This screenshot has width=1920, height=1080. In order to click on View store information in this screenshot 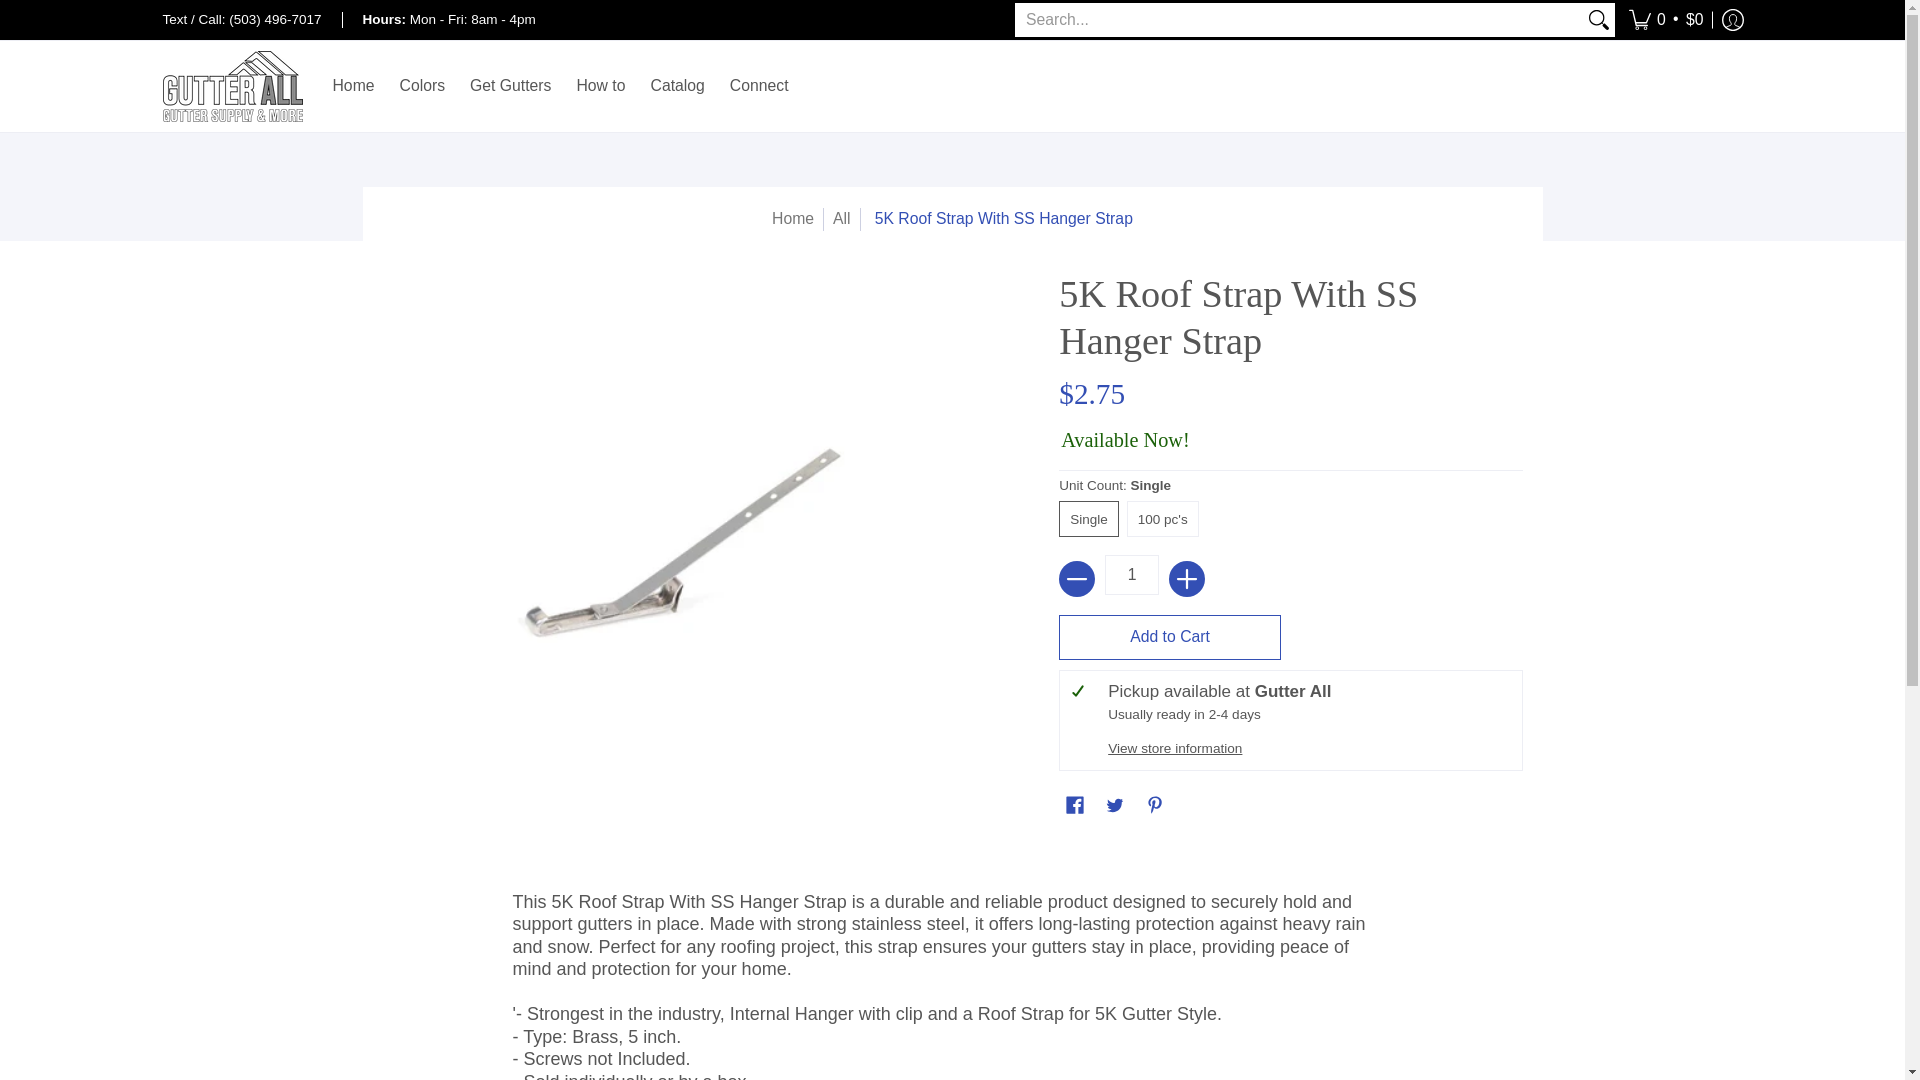, I will do `click(1174, 747)`.